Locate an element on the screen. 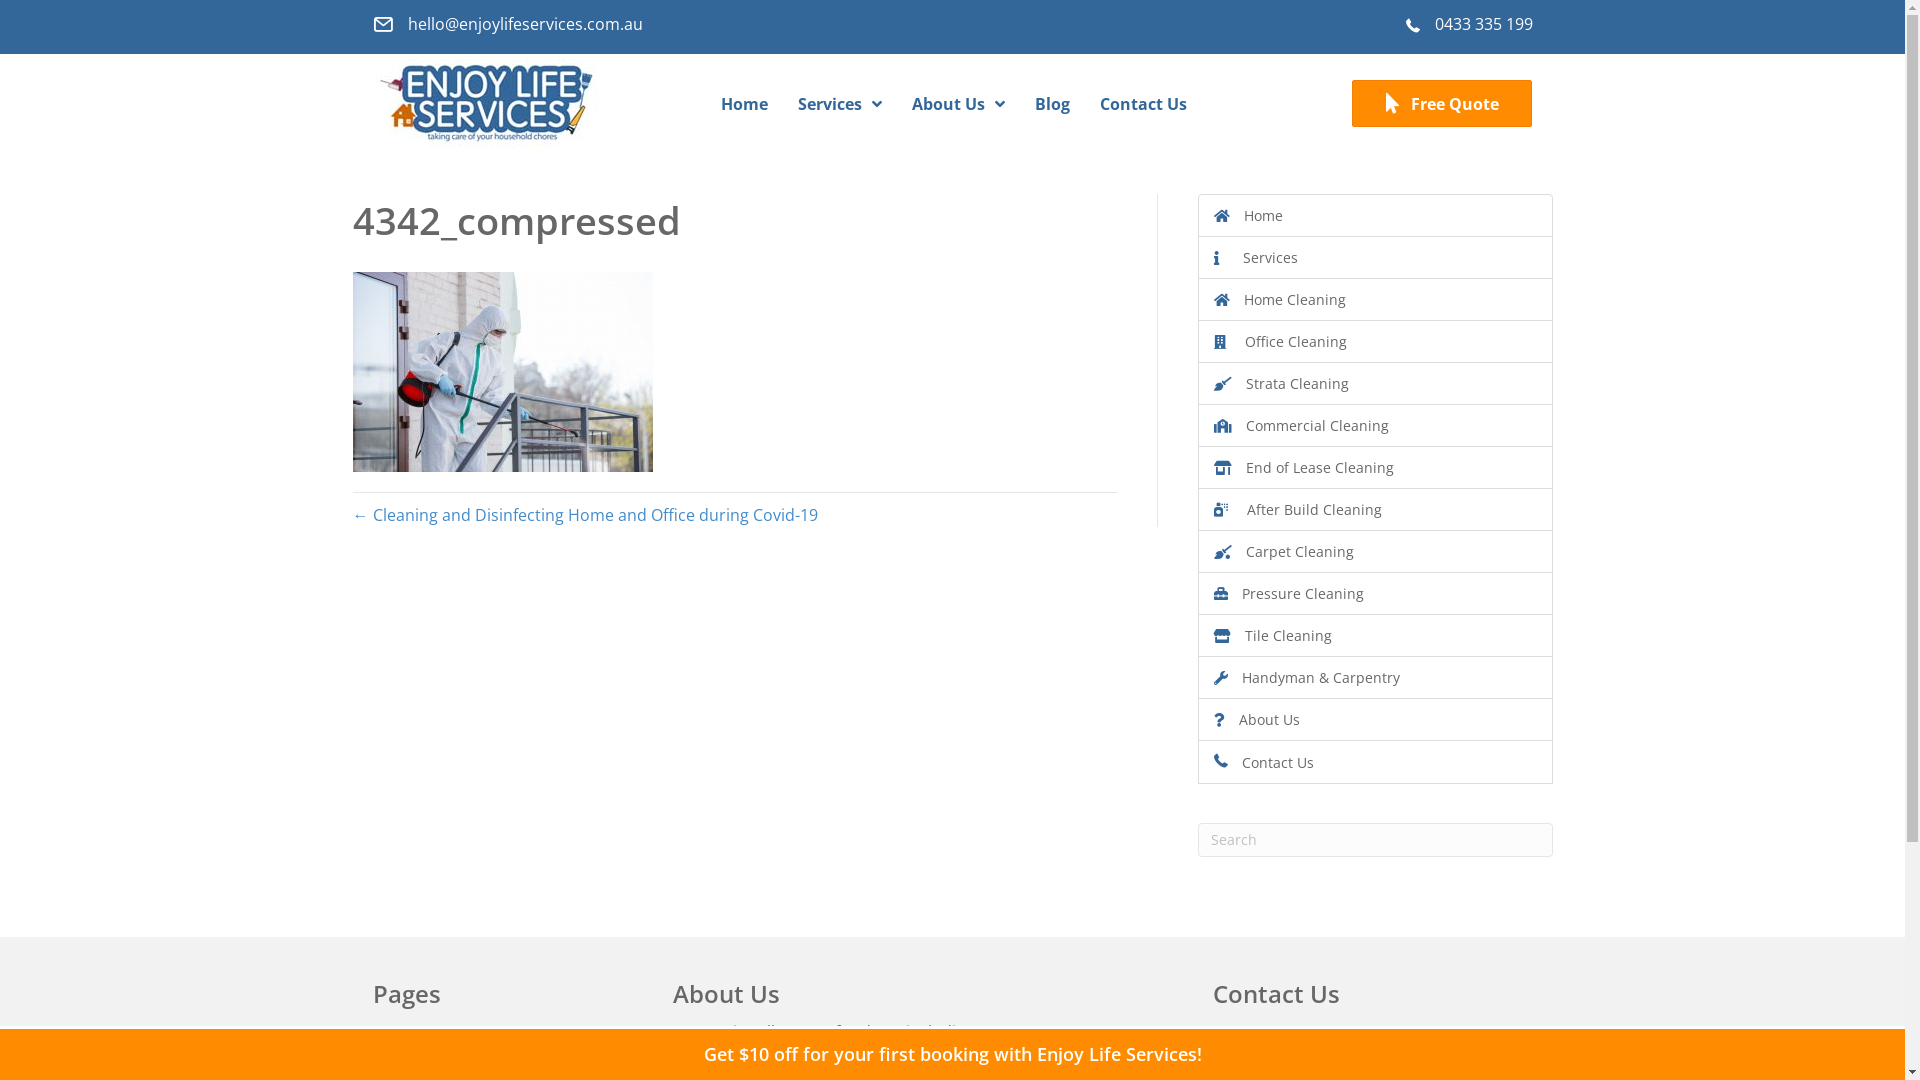 This screenshot has width=1920, height=1080. Free Quote is located at coordinates (1442, 104).